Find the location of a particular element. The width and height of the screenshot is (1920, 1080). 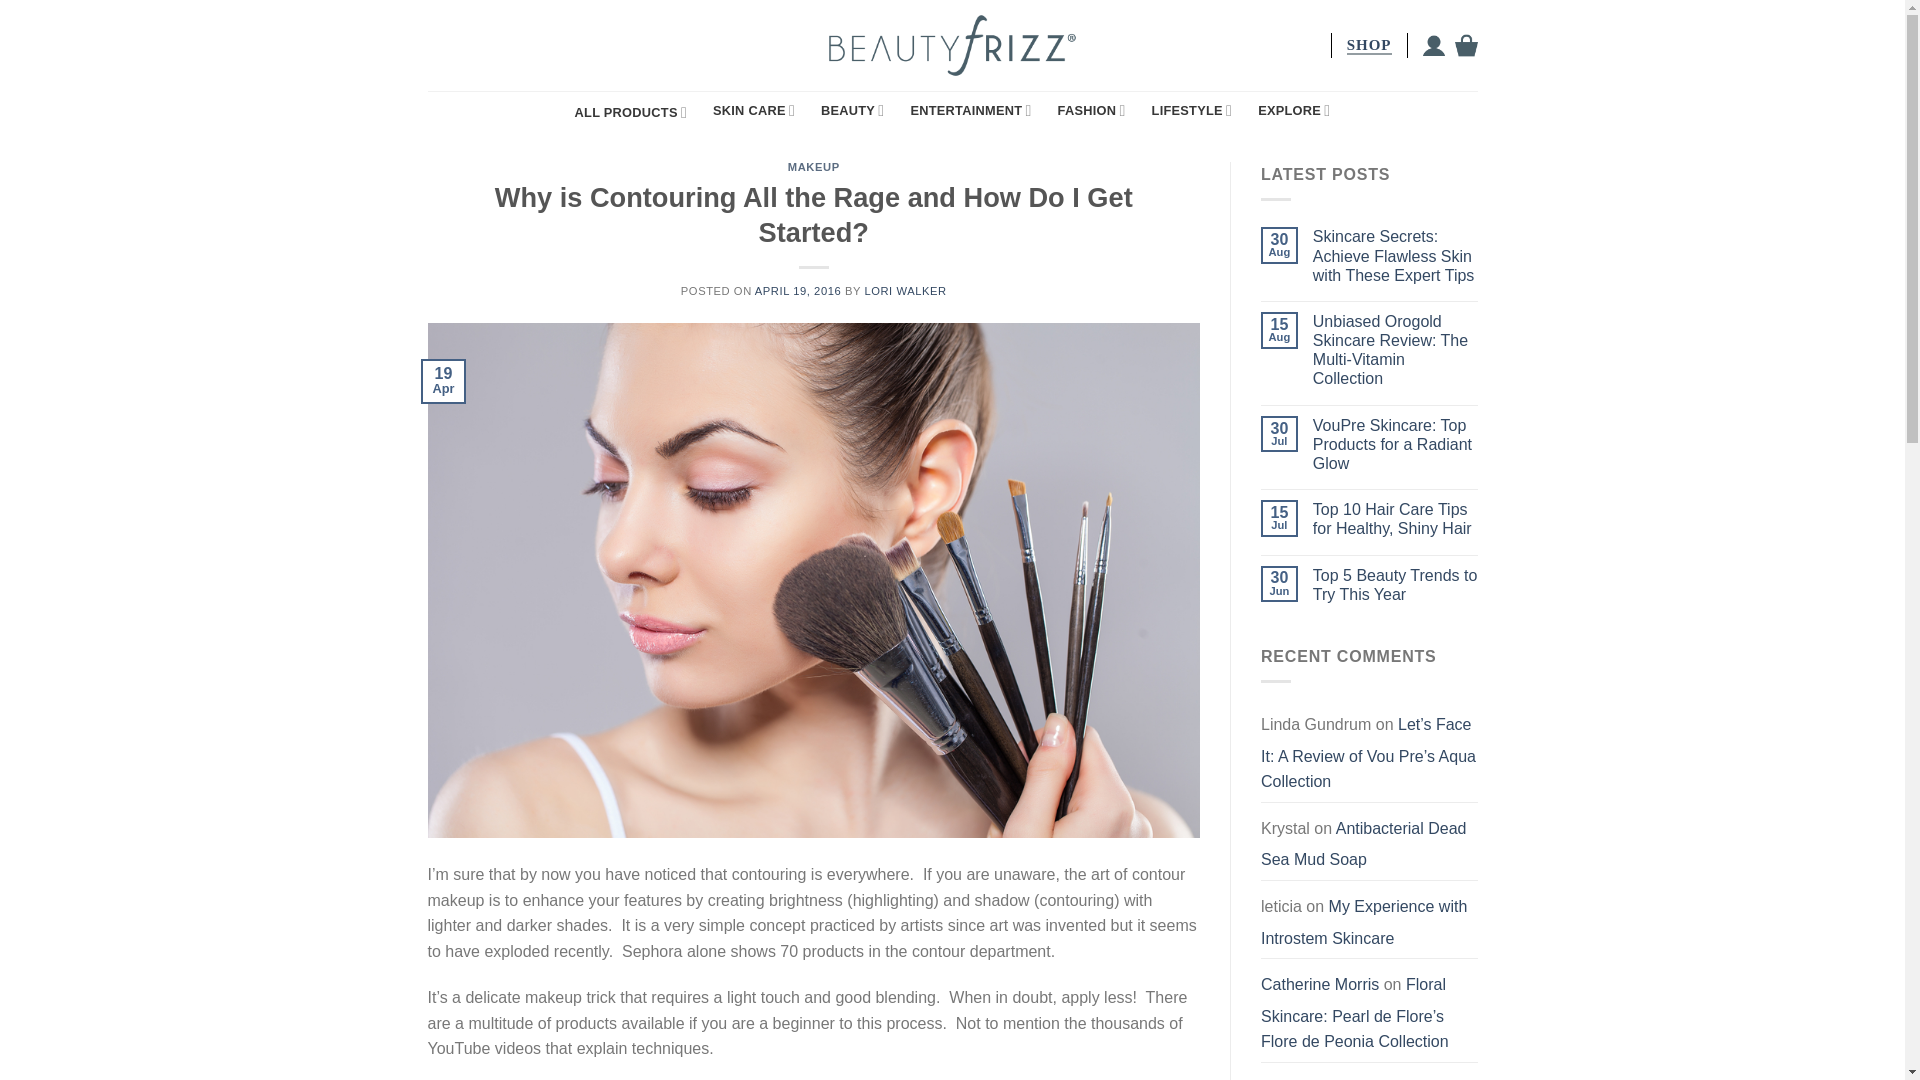

BeautyFrizz is located at coordinates (952, 44).